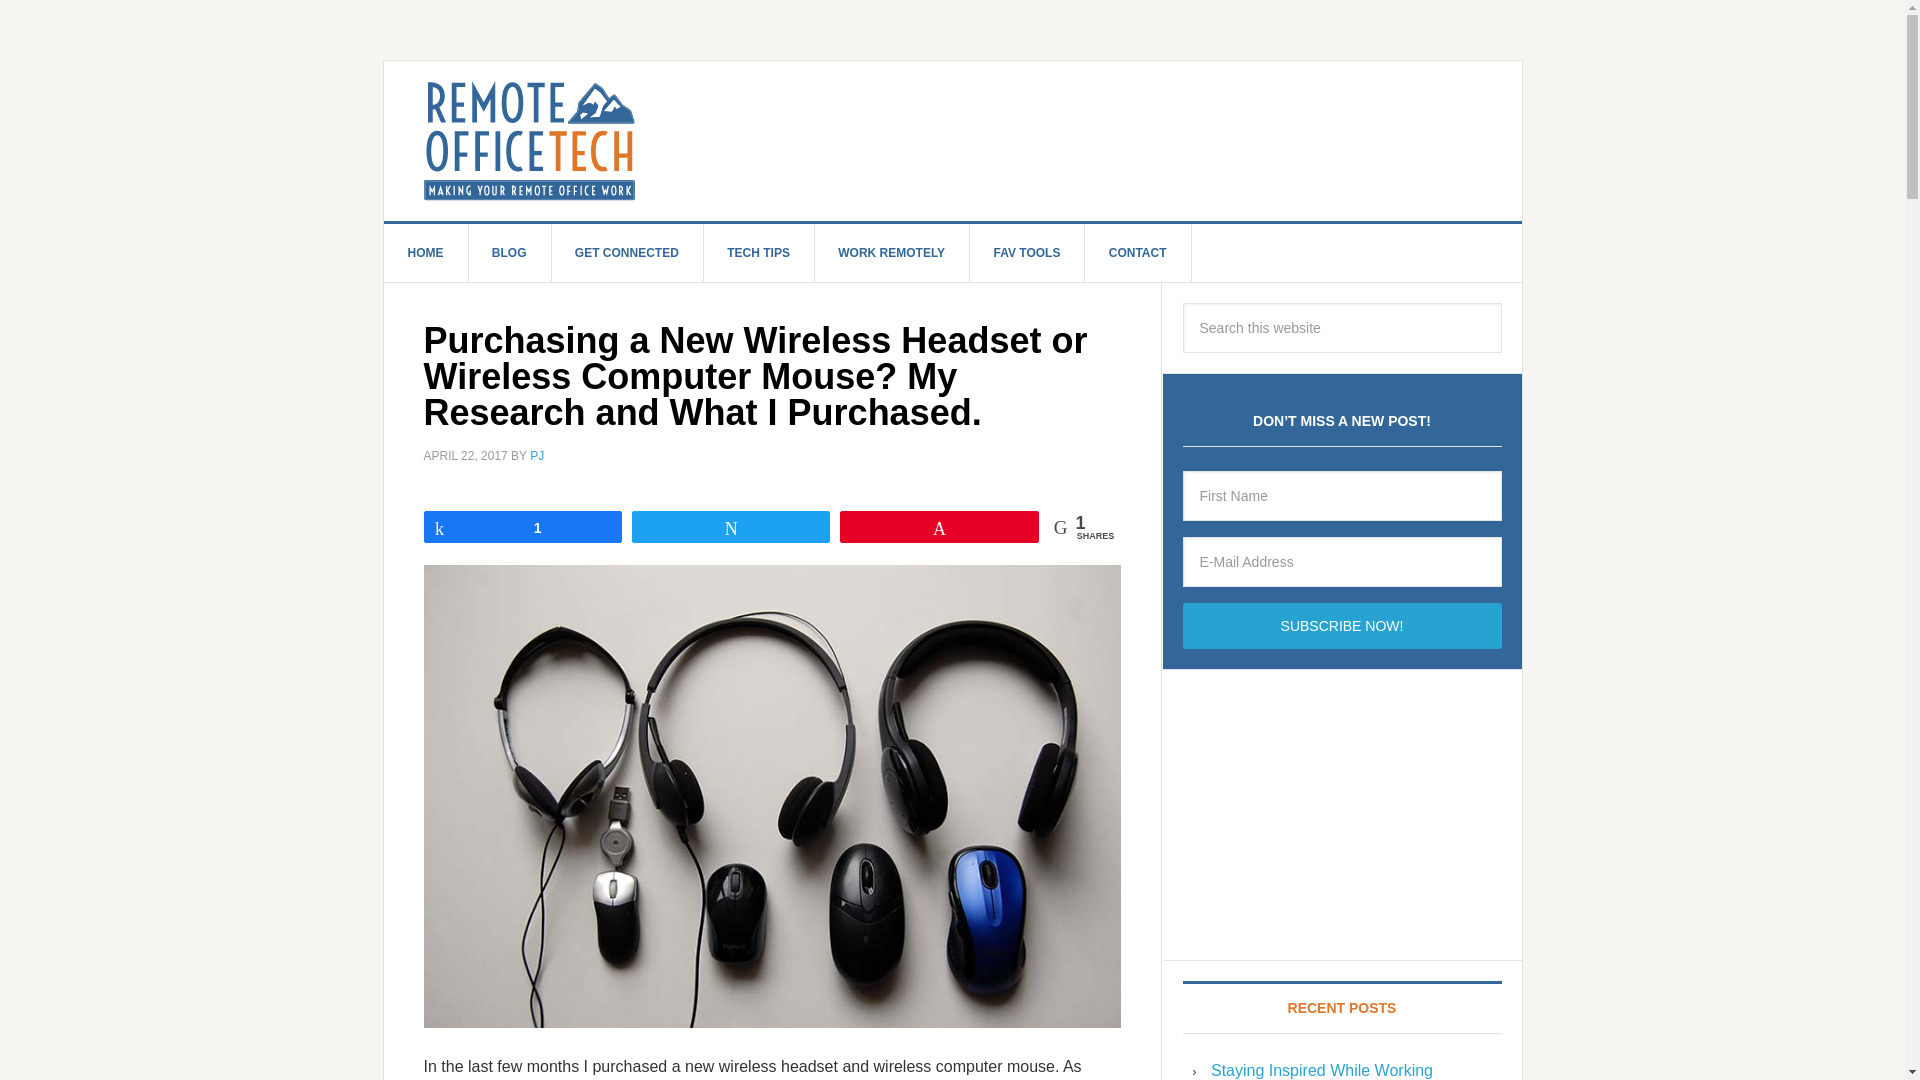 This screenshot has height=1080, width=1920. What do you see at coordinates (1026, 252) in the screenshot?
I see `FAV TOOLS` at bounding box center [1026, 252].